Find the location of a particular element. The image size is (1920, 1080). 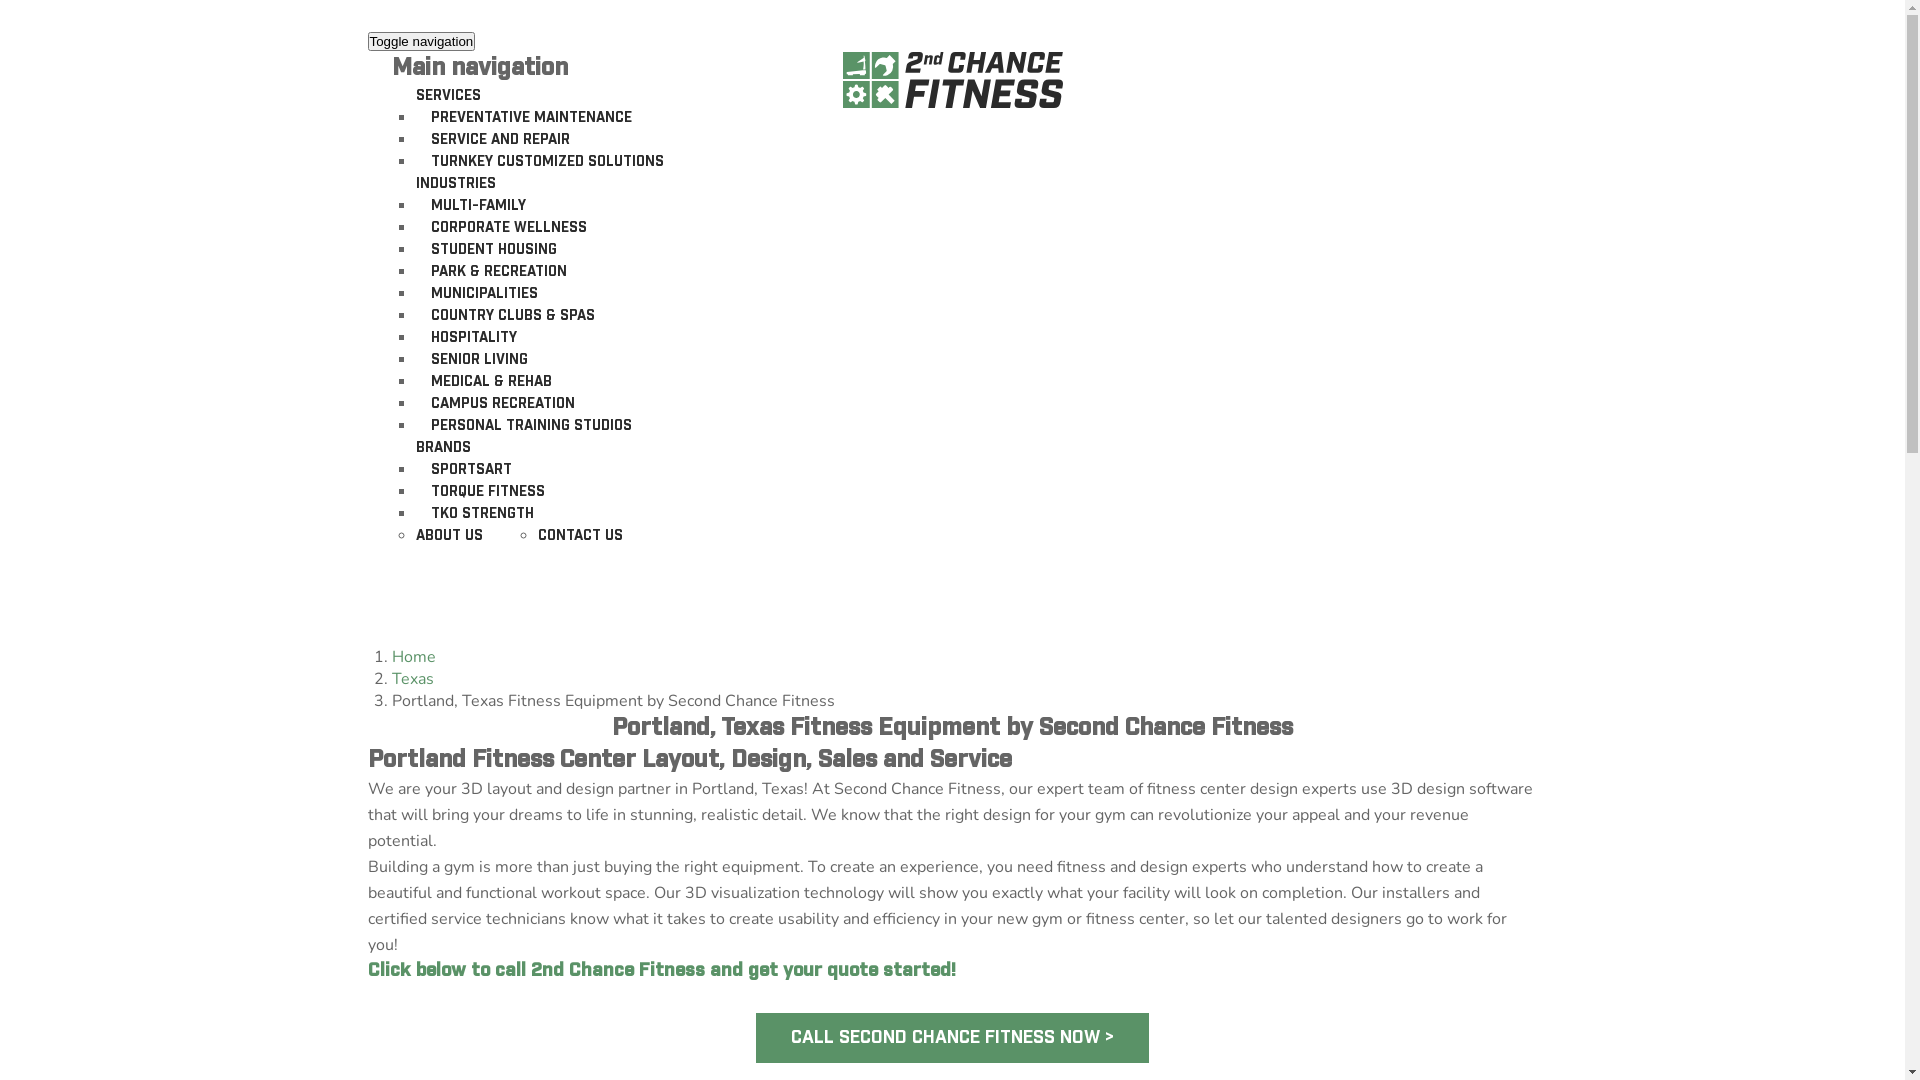

INDUSTRIES is located at coordinates (456, 184).